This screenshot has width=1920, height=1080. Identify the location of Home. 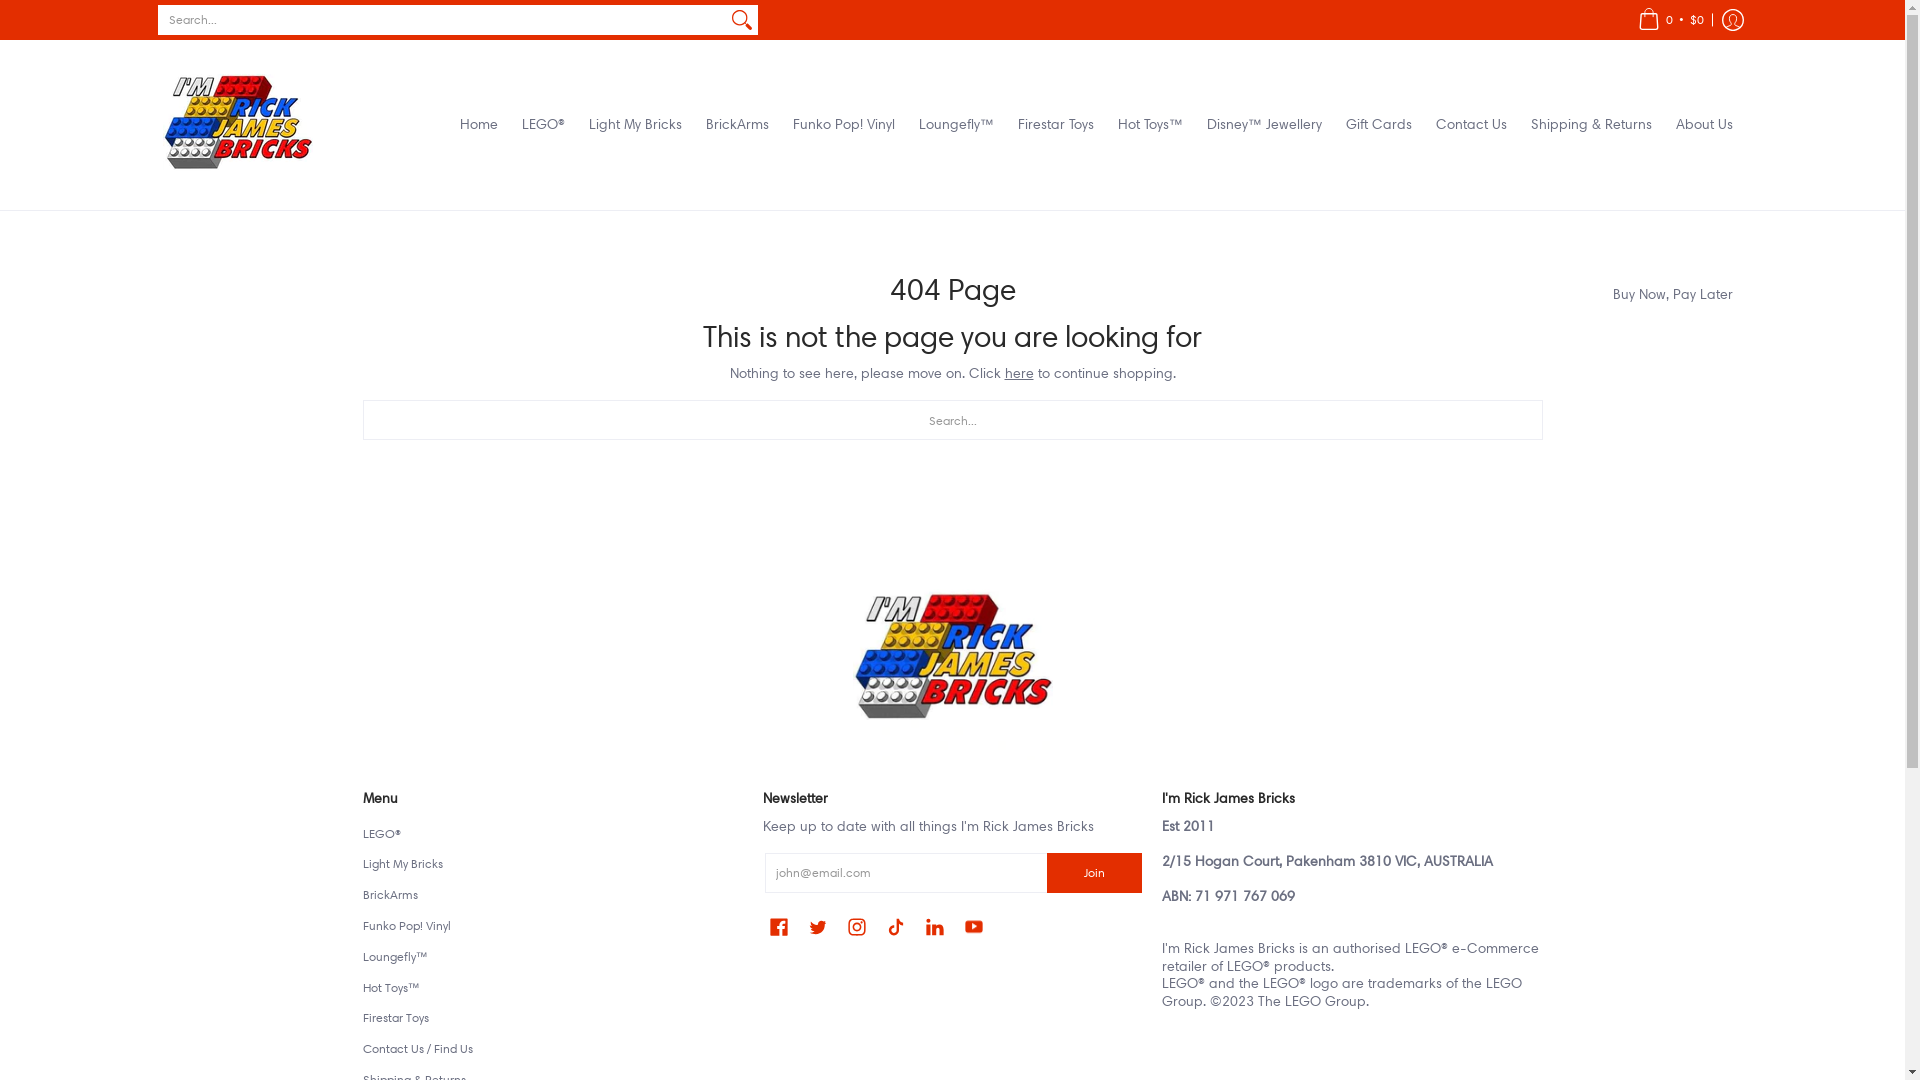
(479, 125).